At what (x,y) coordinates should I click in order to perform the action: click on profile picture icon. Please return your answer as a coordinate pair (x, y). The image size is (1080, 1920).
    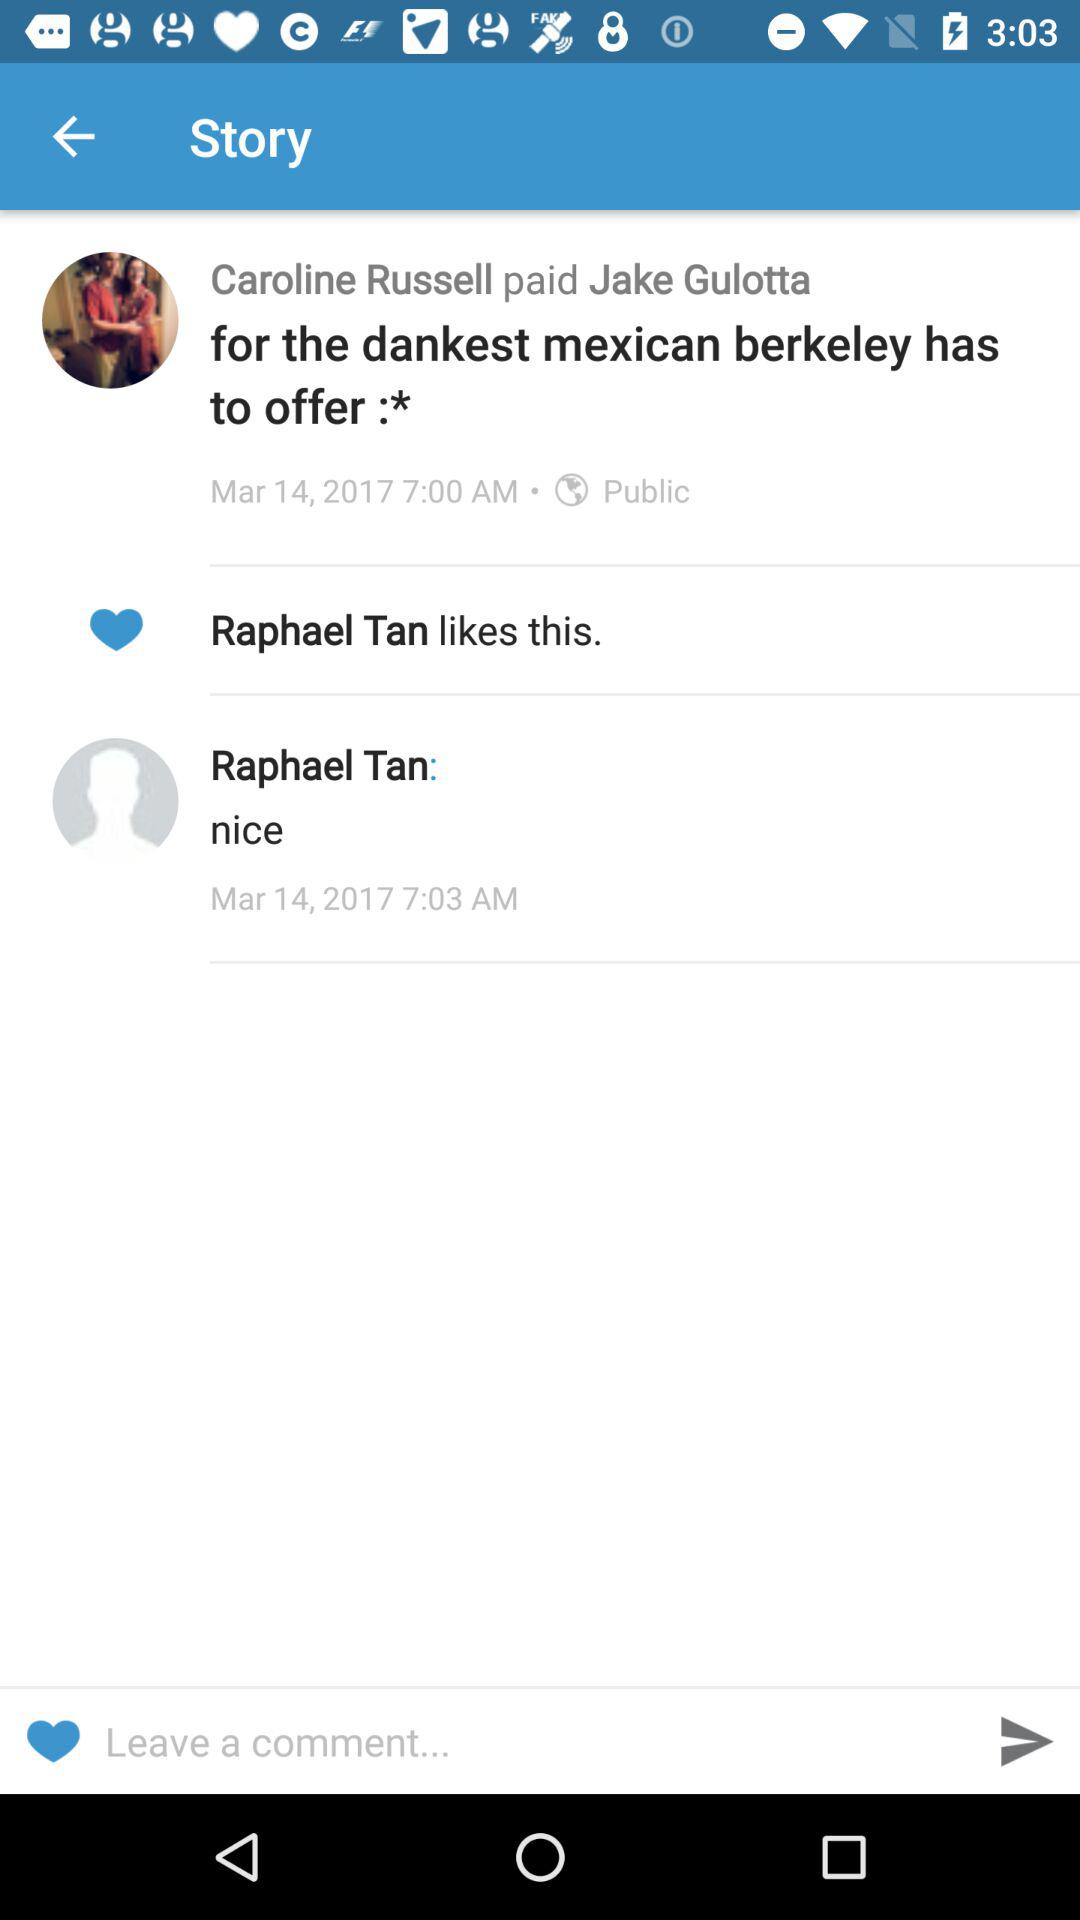
    Looking at the image, I should click on (115, 801).